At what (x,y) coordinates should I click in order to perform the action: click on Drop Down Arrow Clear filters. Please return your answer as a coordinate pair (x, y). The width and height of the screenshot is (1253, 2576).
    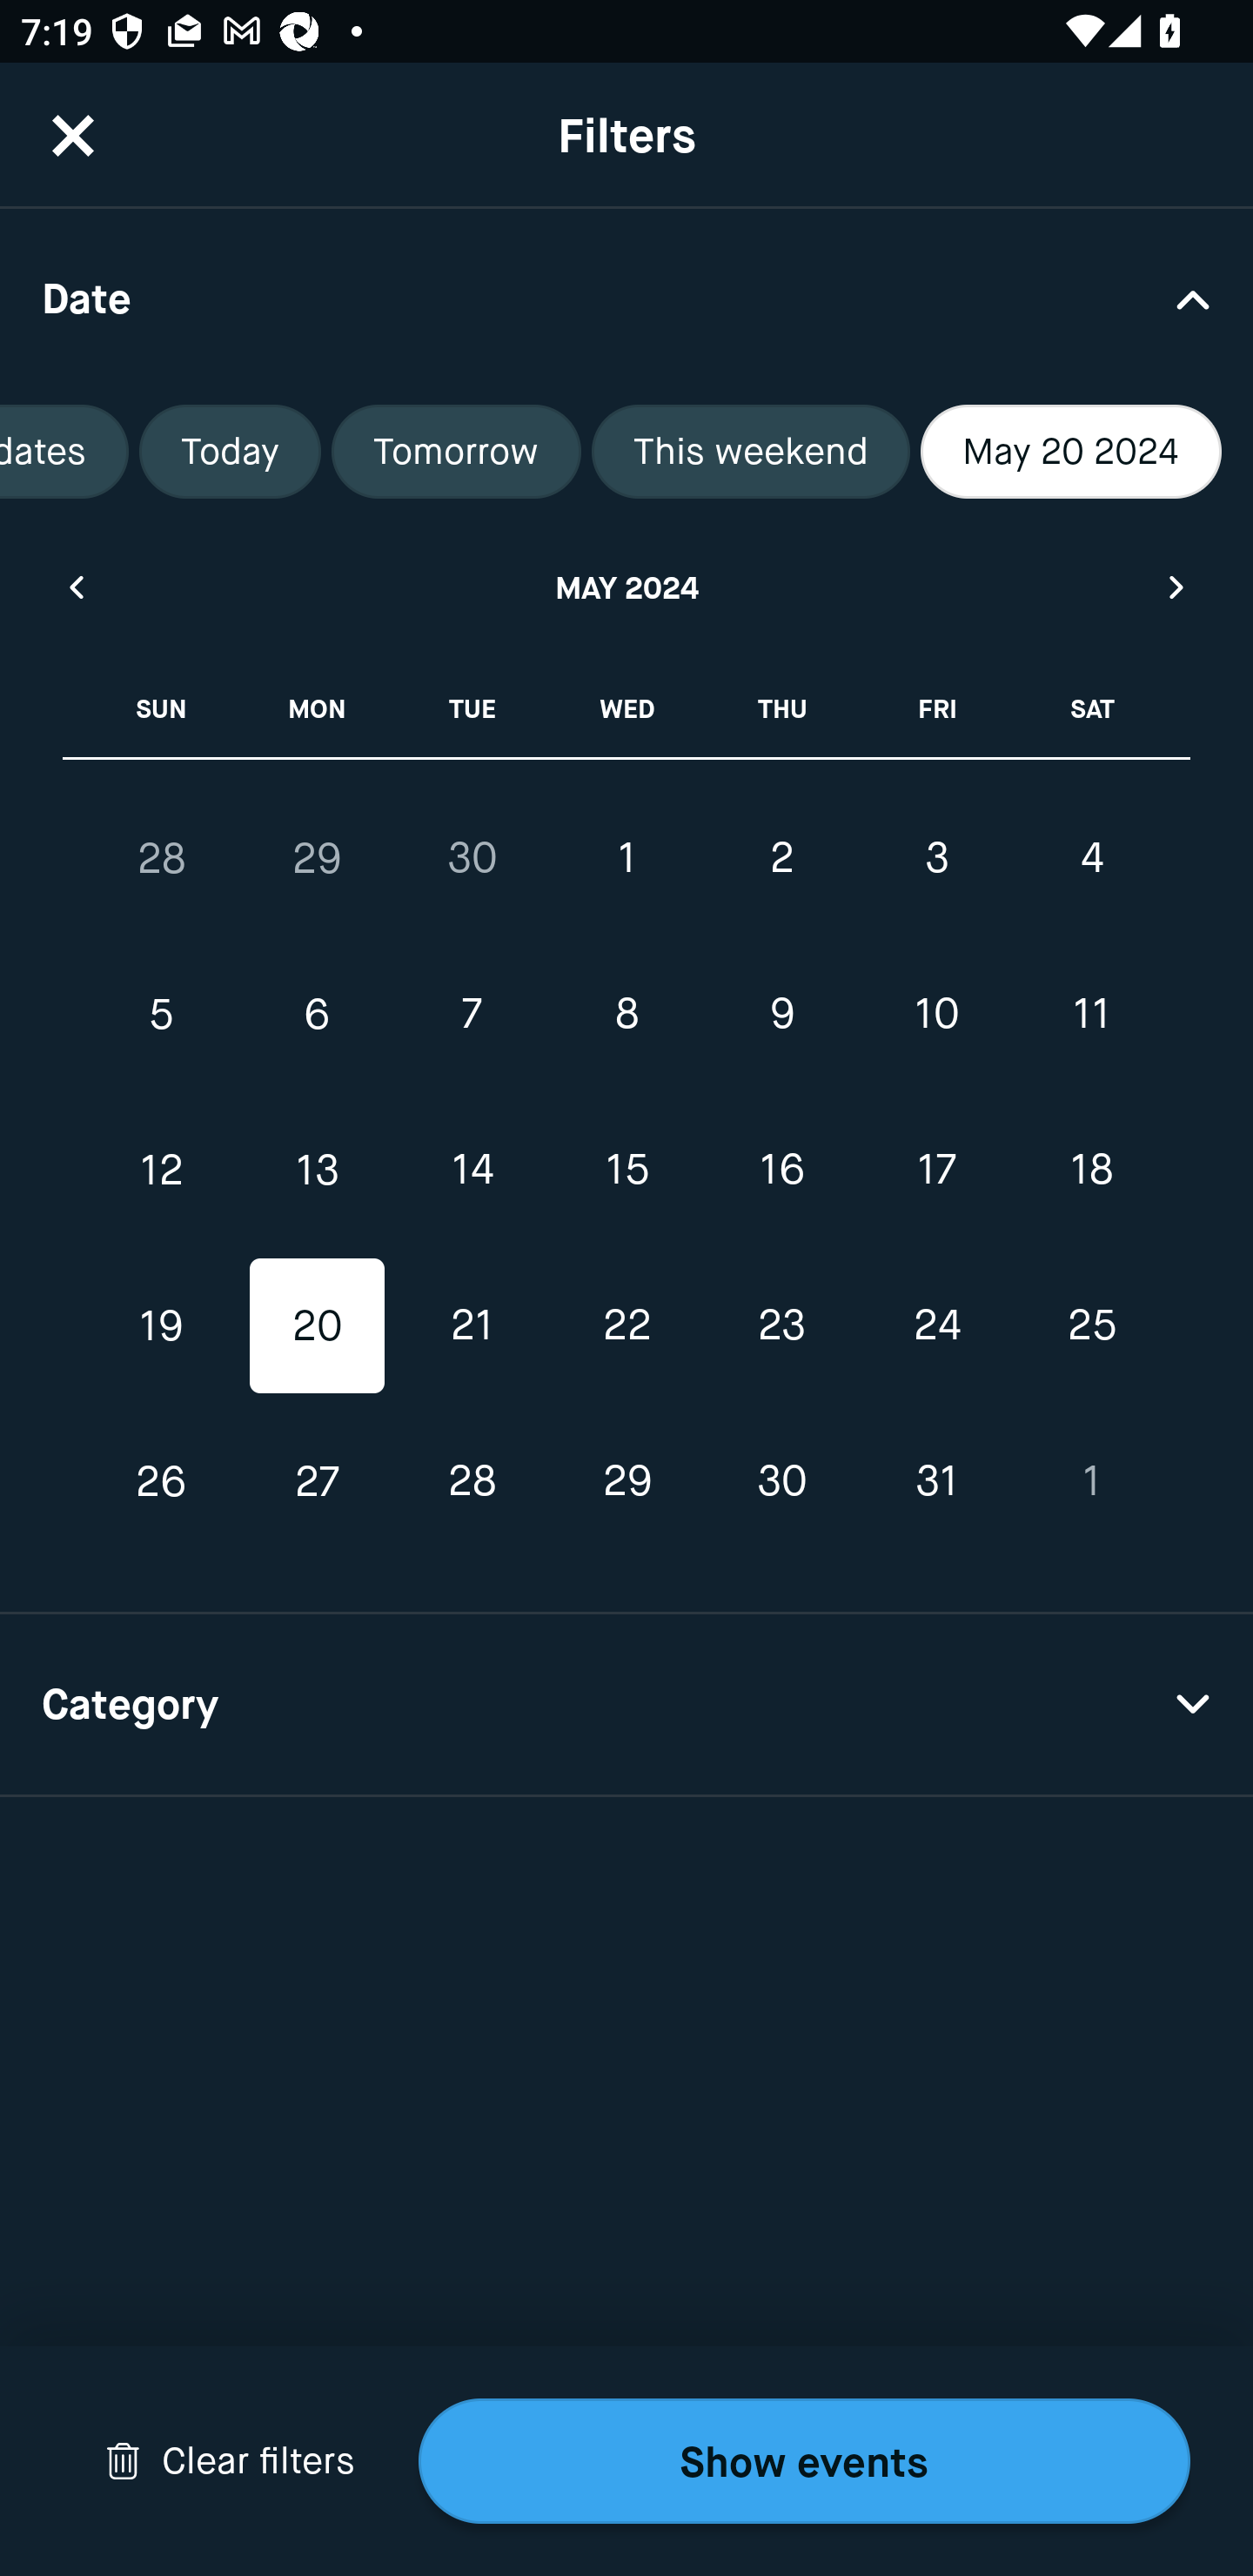
    Looking at the image, I should click on (230, 2461).